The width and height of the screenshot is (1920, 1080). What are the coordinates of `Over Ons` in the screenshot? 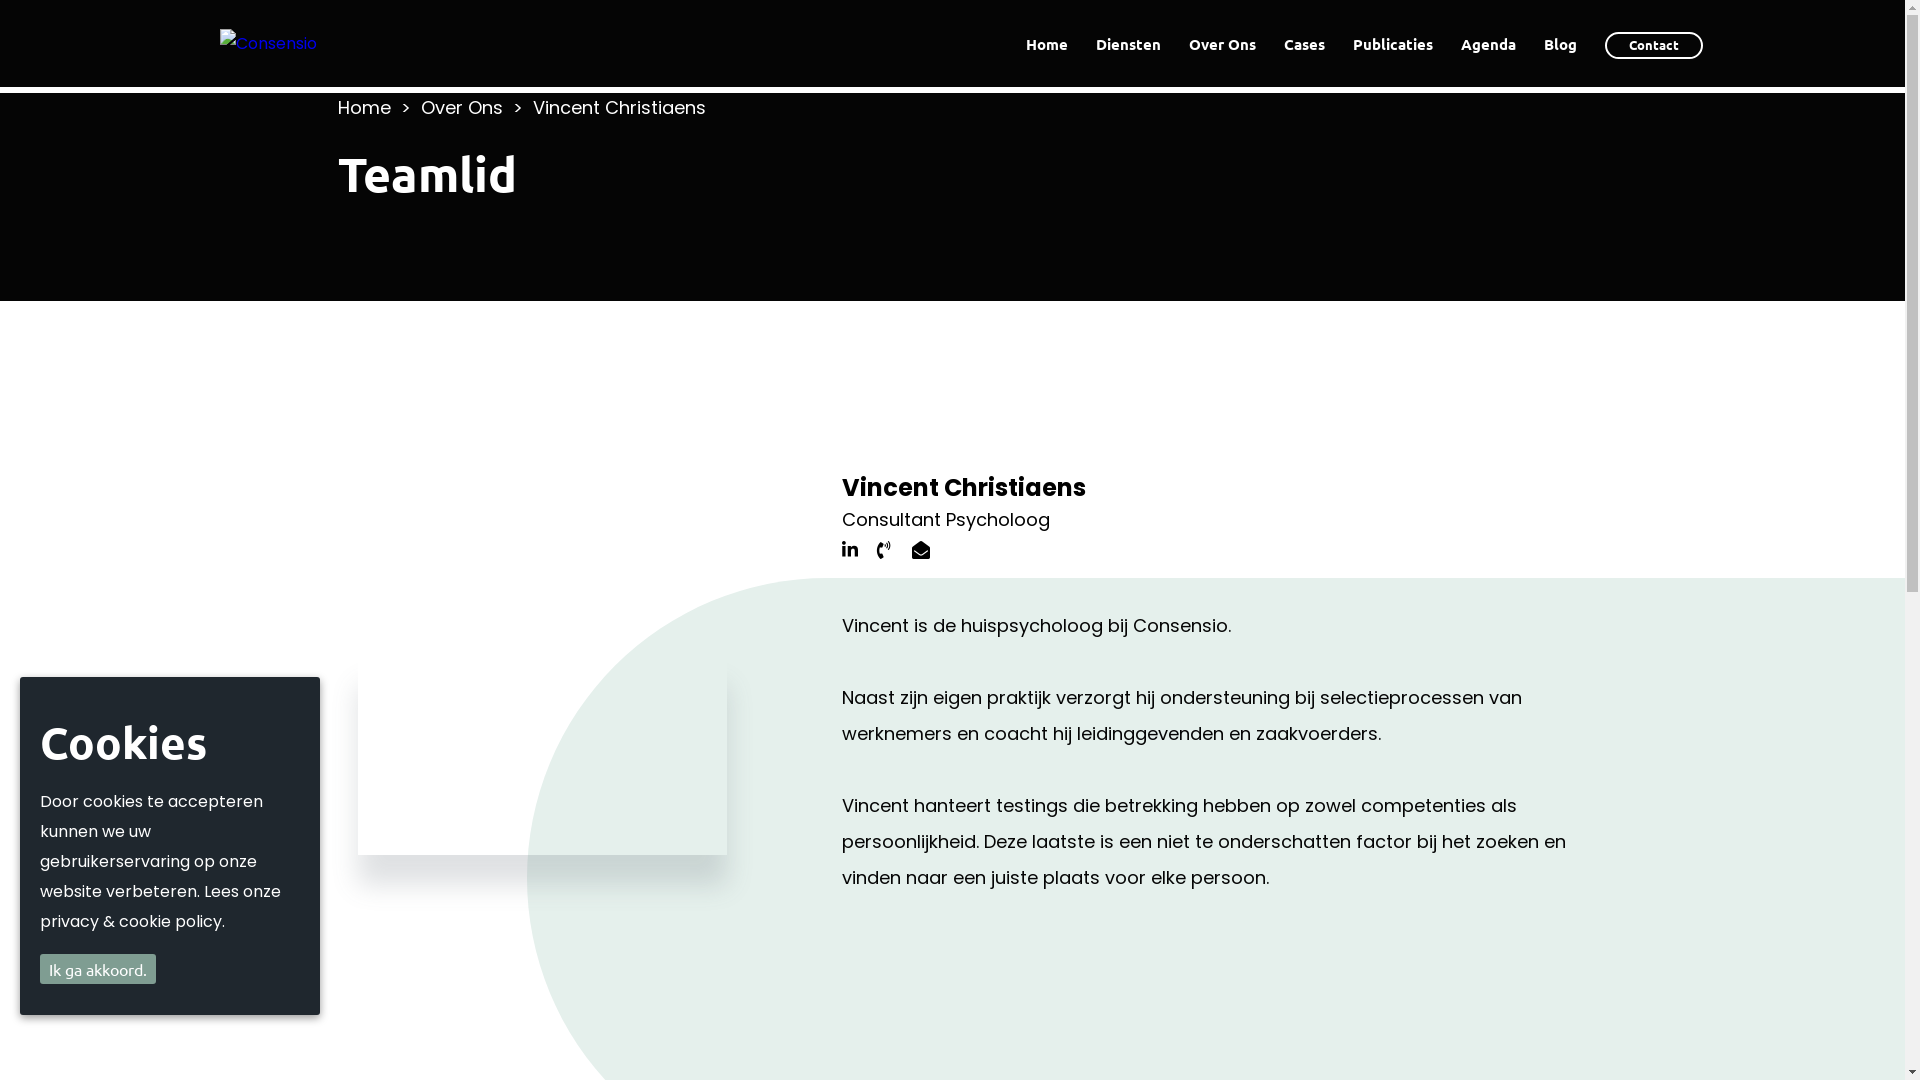 It's located at (461, 108).